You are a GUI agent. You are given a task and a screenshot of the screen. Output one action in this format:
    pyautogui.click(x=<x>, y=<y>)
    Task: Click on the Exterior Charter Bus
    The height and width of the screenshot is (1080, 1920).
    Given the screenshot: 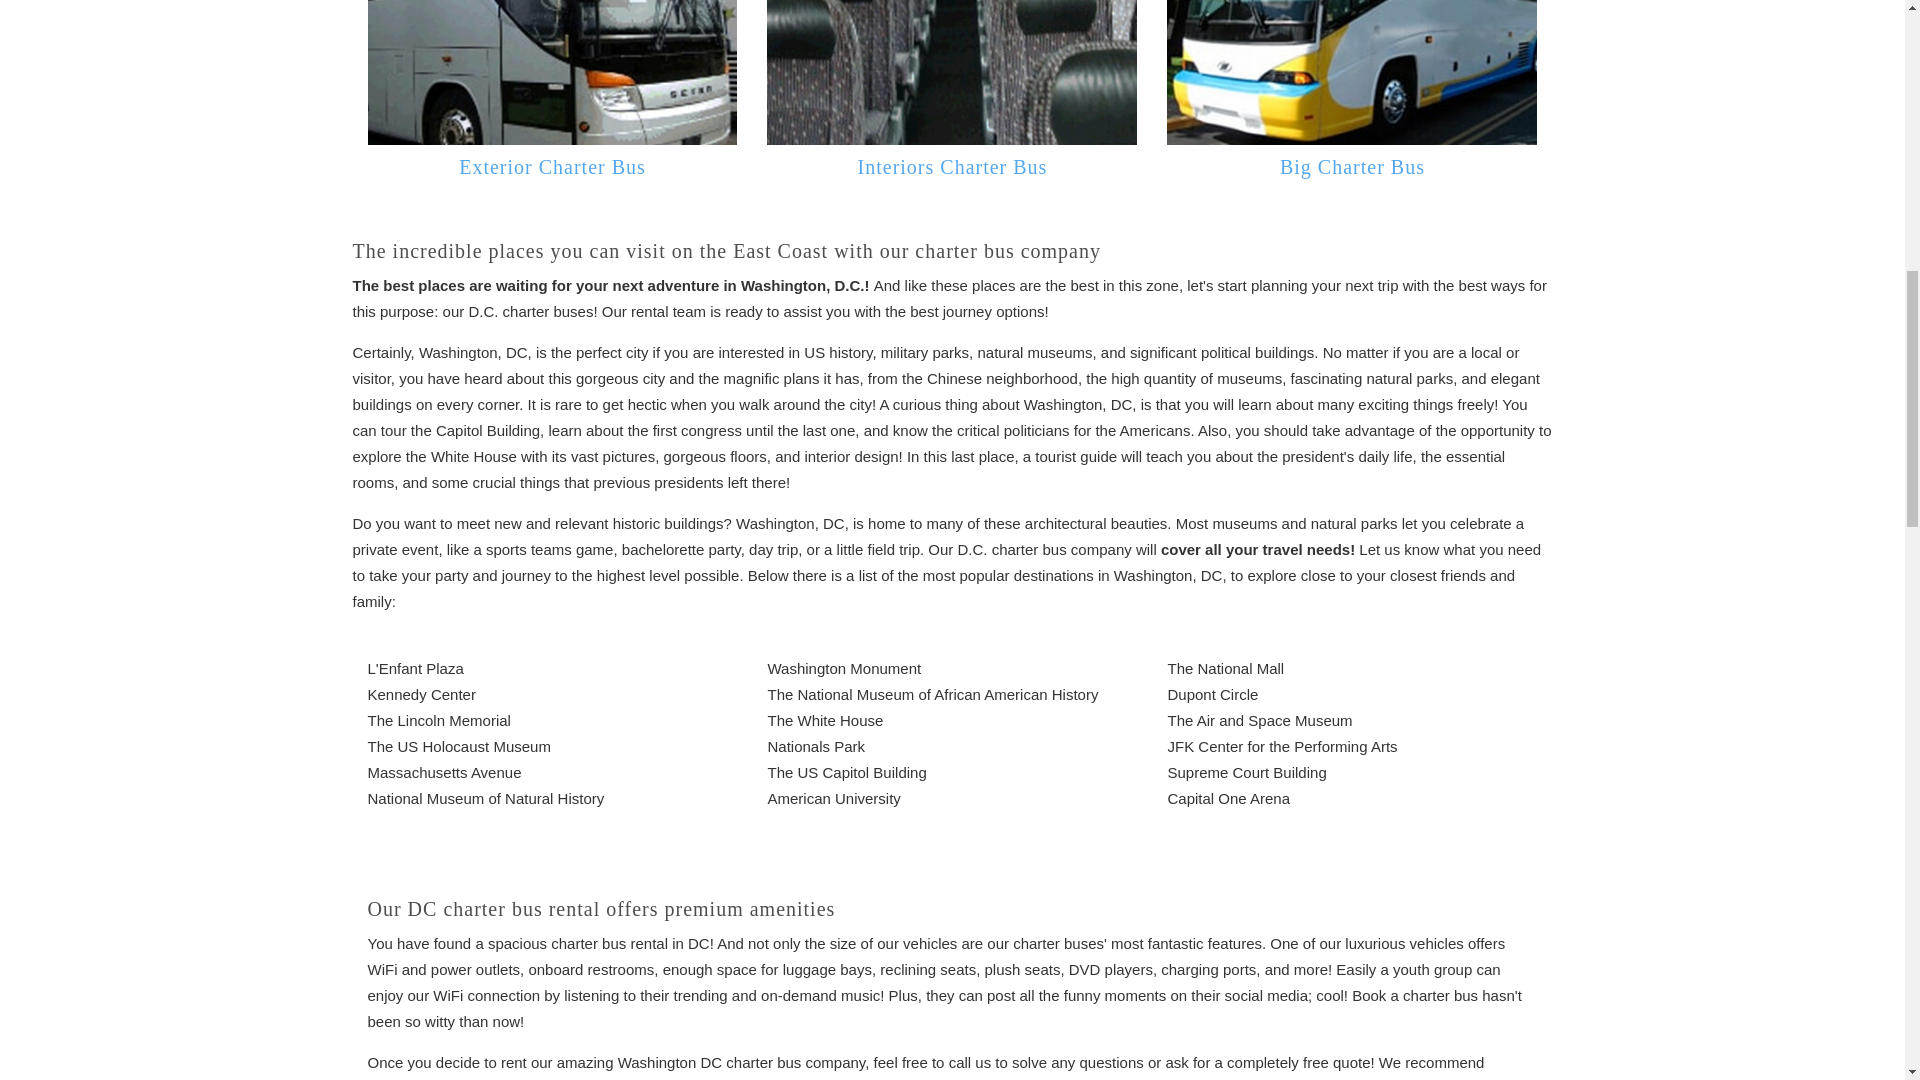 What is the action you would take?
    pyautogui.click(x=552, y=166)
    